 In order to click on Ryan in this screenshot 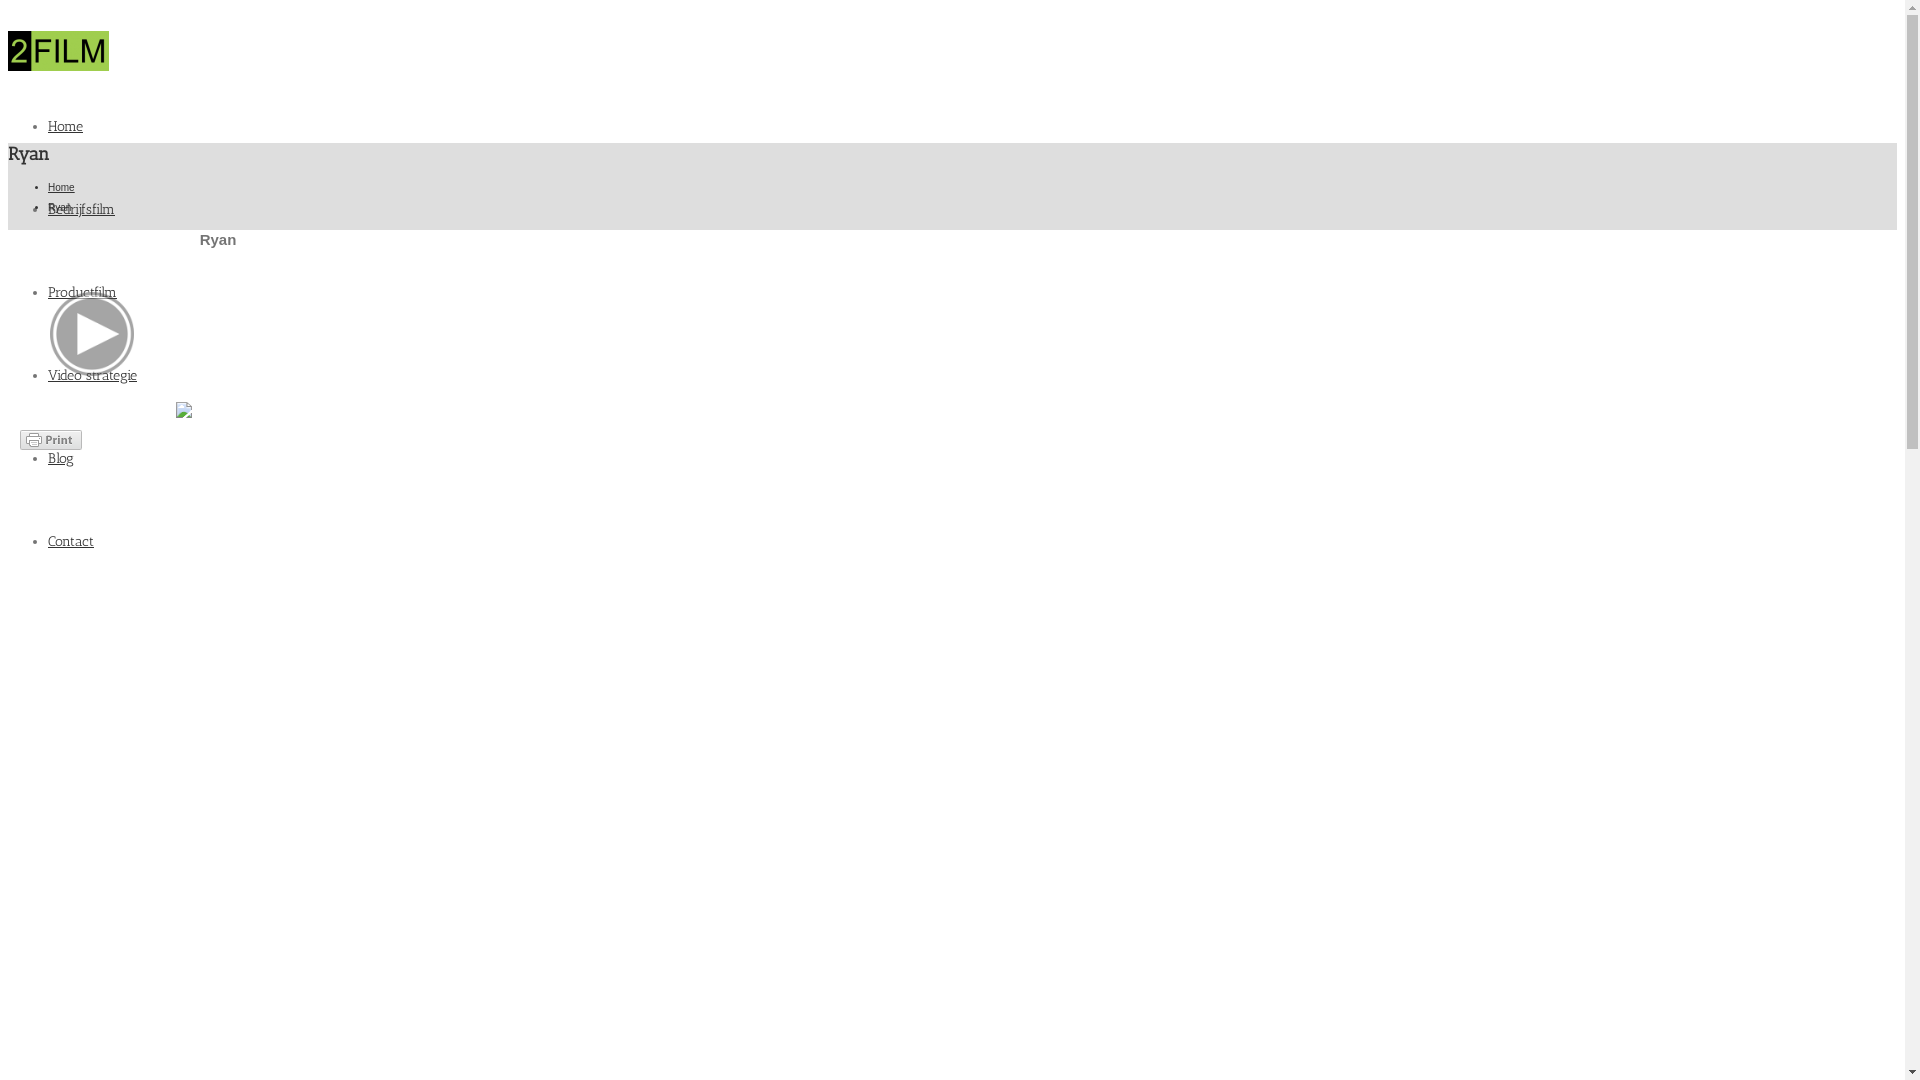, I will do `click(100, 414)`.